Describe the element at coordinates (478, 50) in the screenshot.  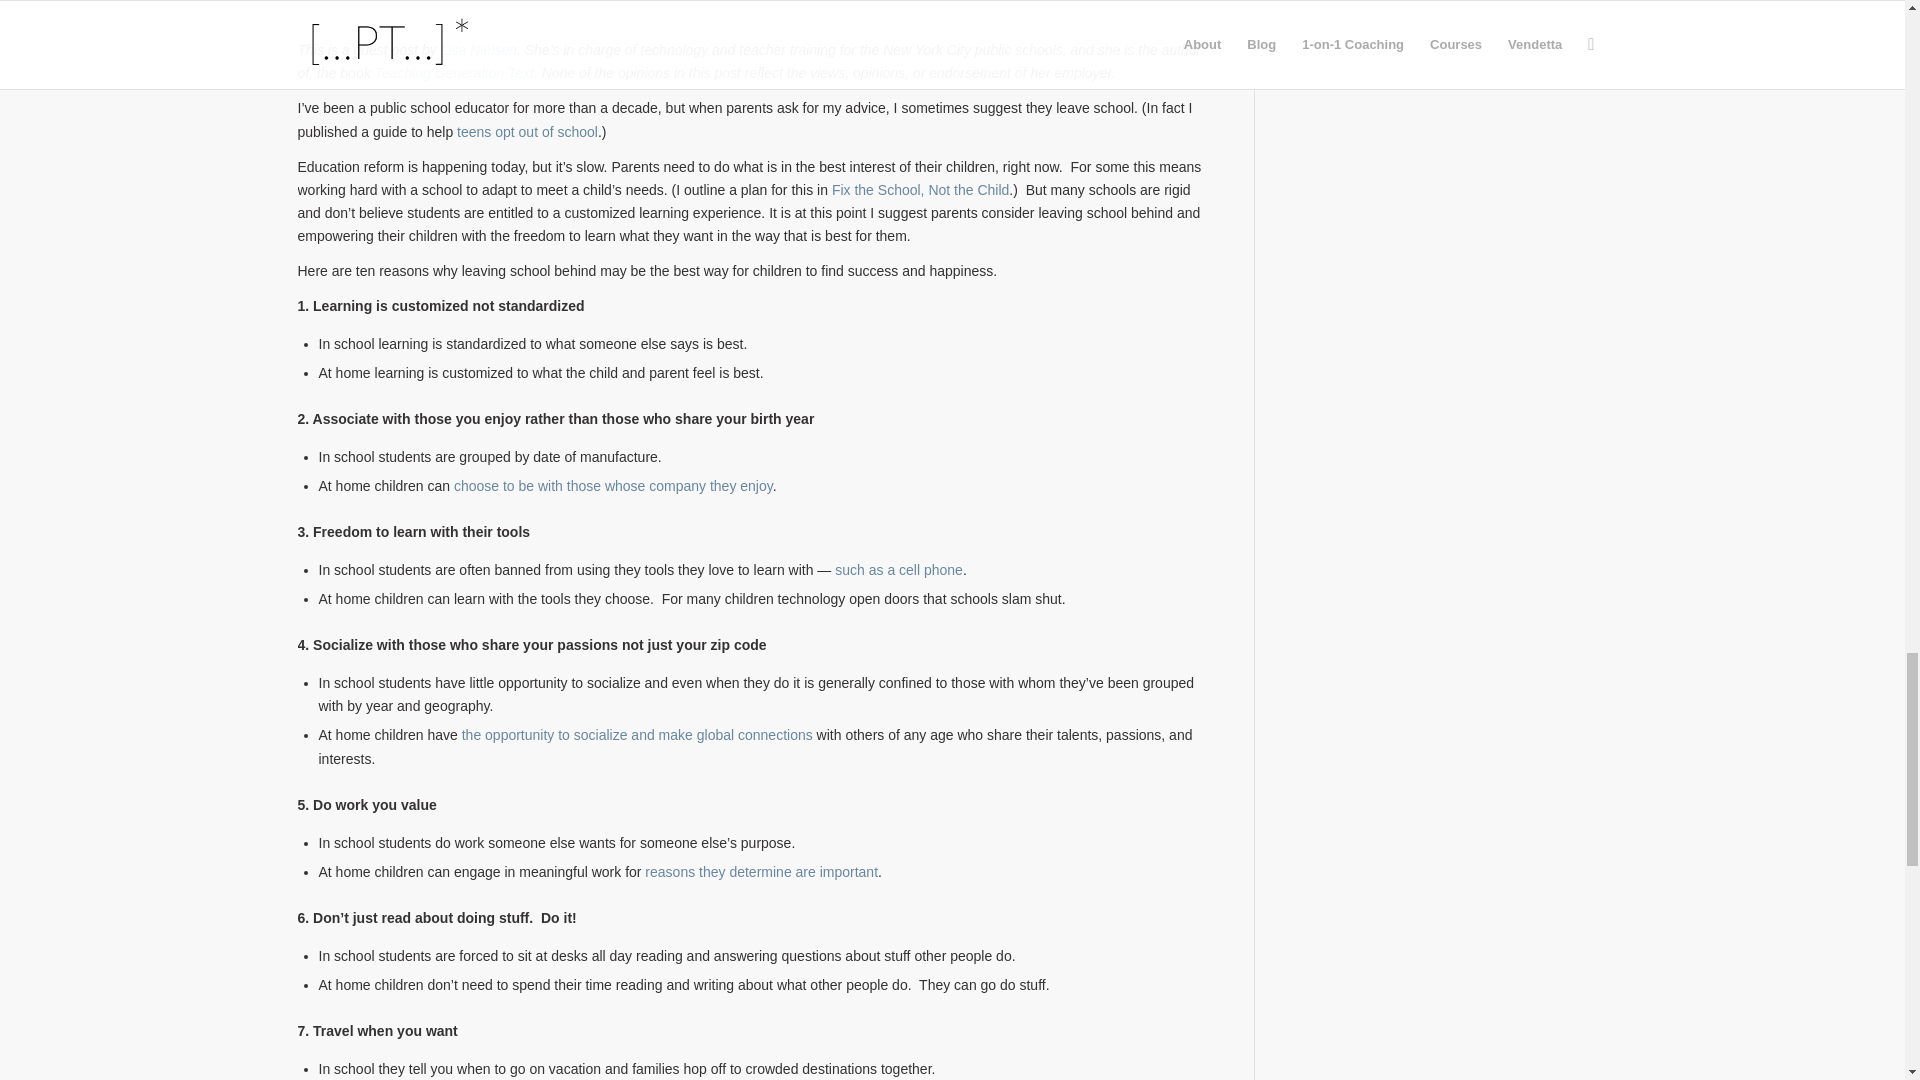
I see `Lisa Nielsen` at that location.